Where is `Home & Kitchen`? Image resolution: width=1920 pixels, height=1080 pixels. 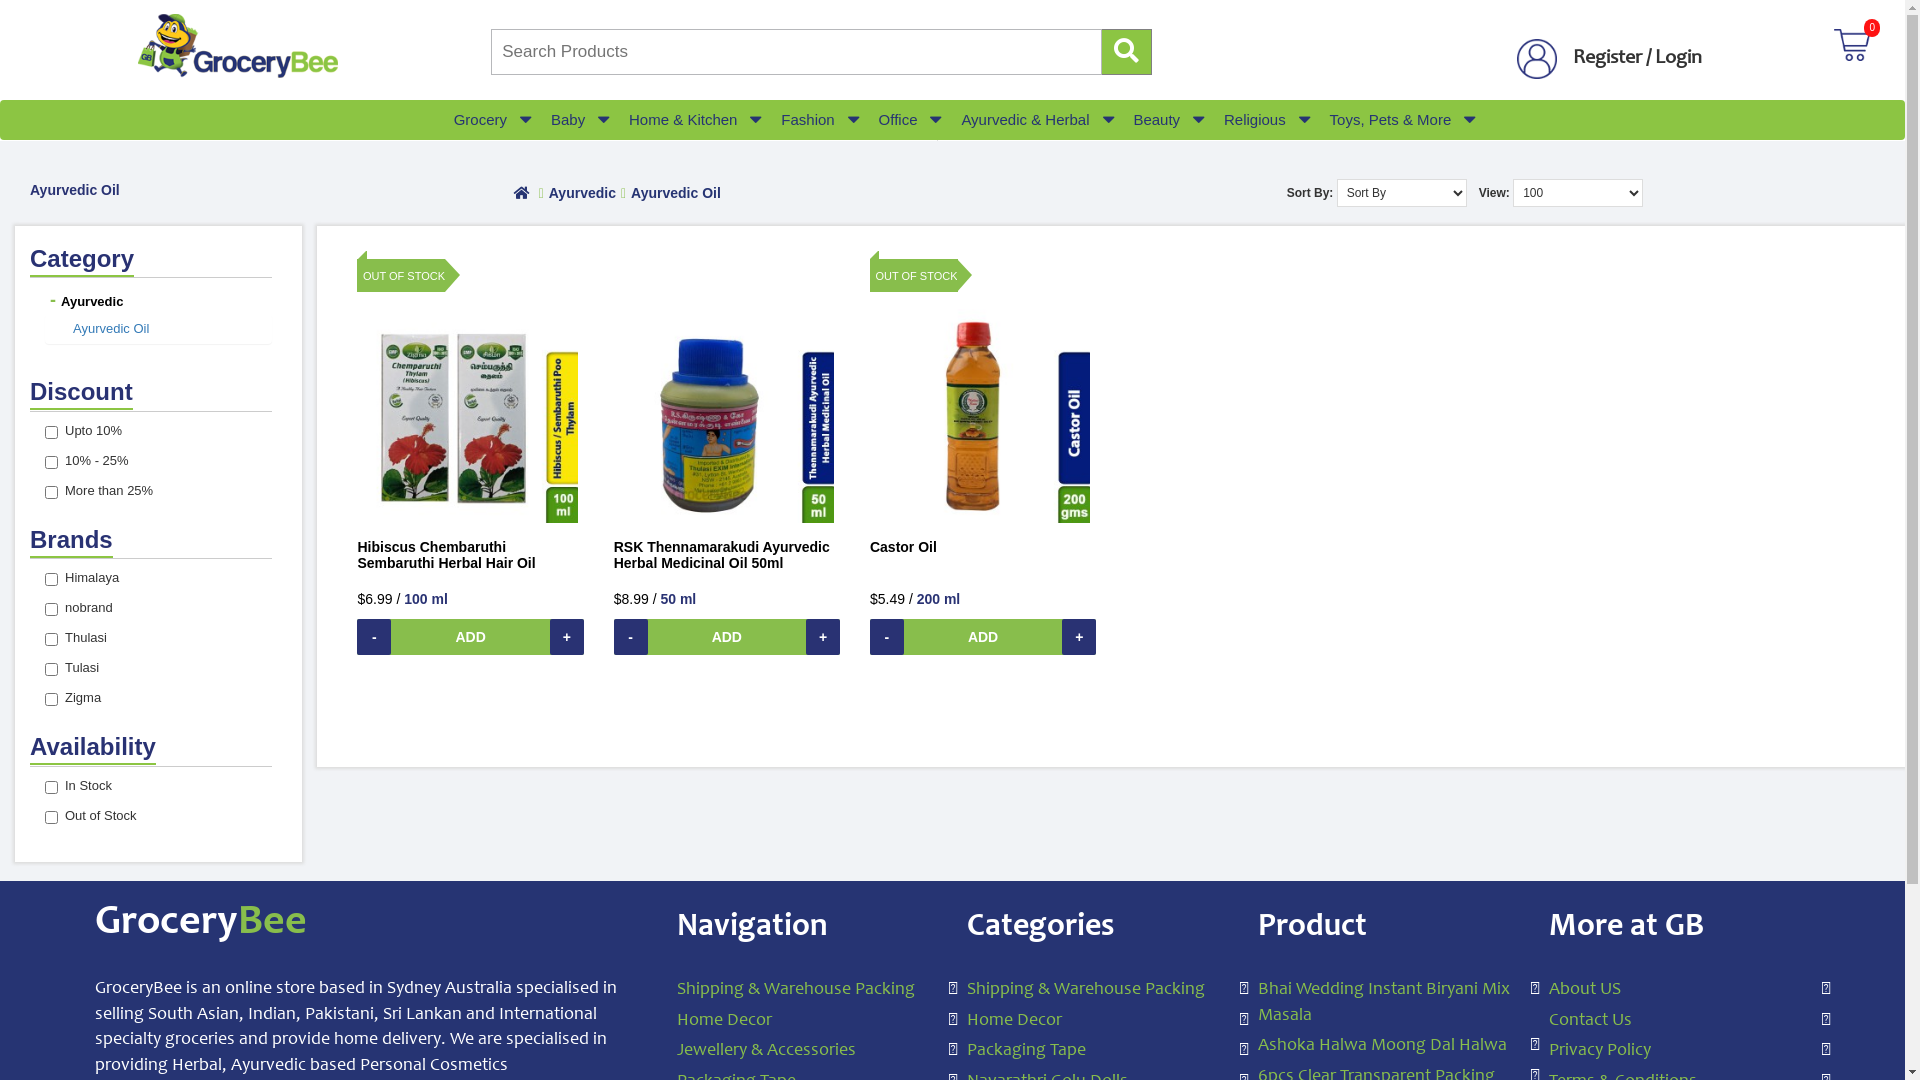 Home & Kitchen is located at coordinates (683, 120).